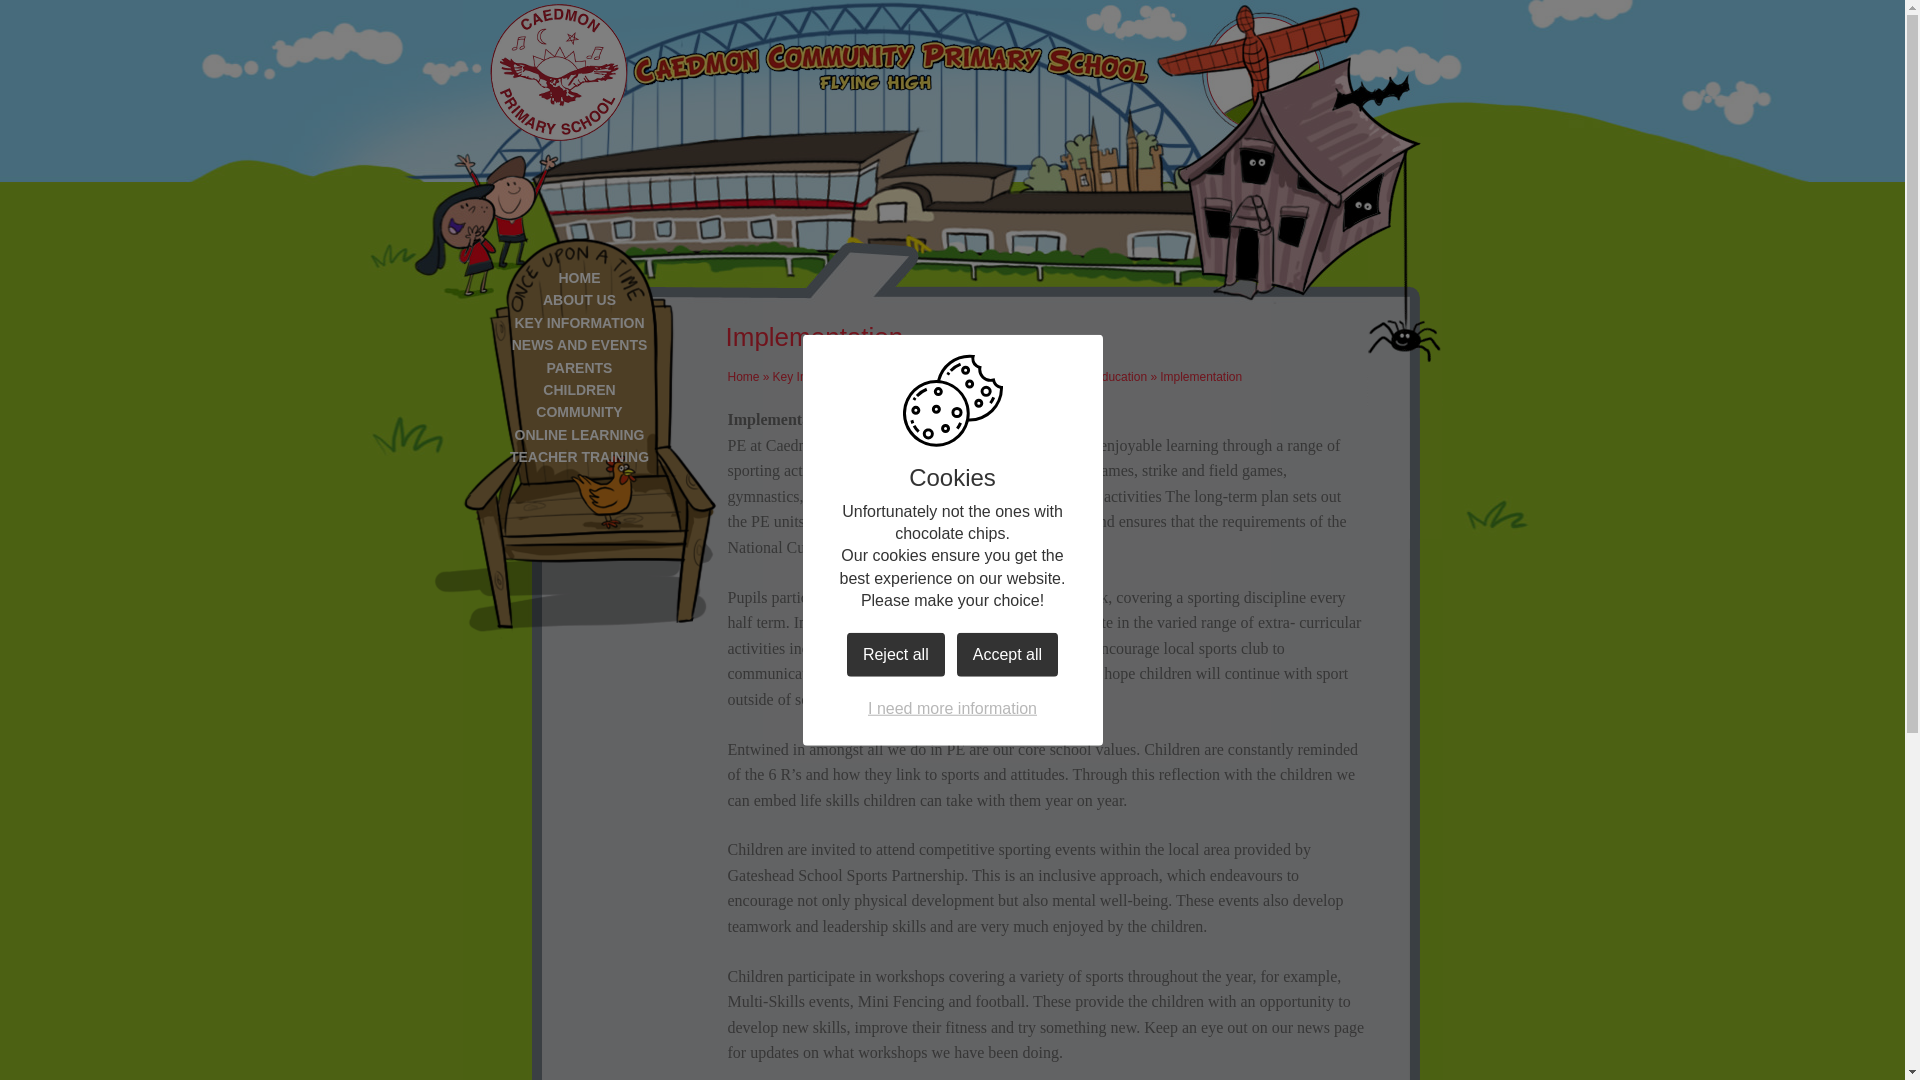 Image resolution: width=1920 pixels, height=1080 pixels. I want to click on HOME, so click(578, 278).